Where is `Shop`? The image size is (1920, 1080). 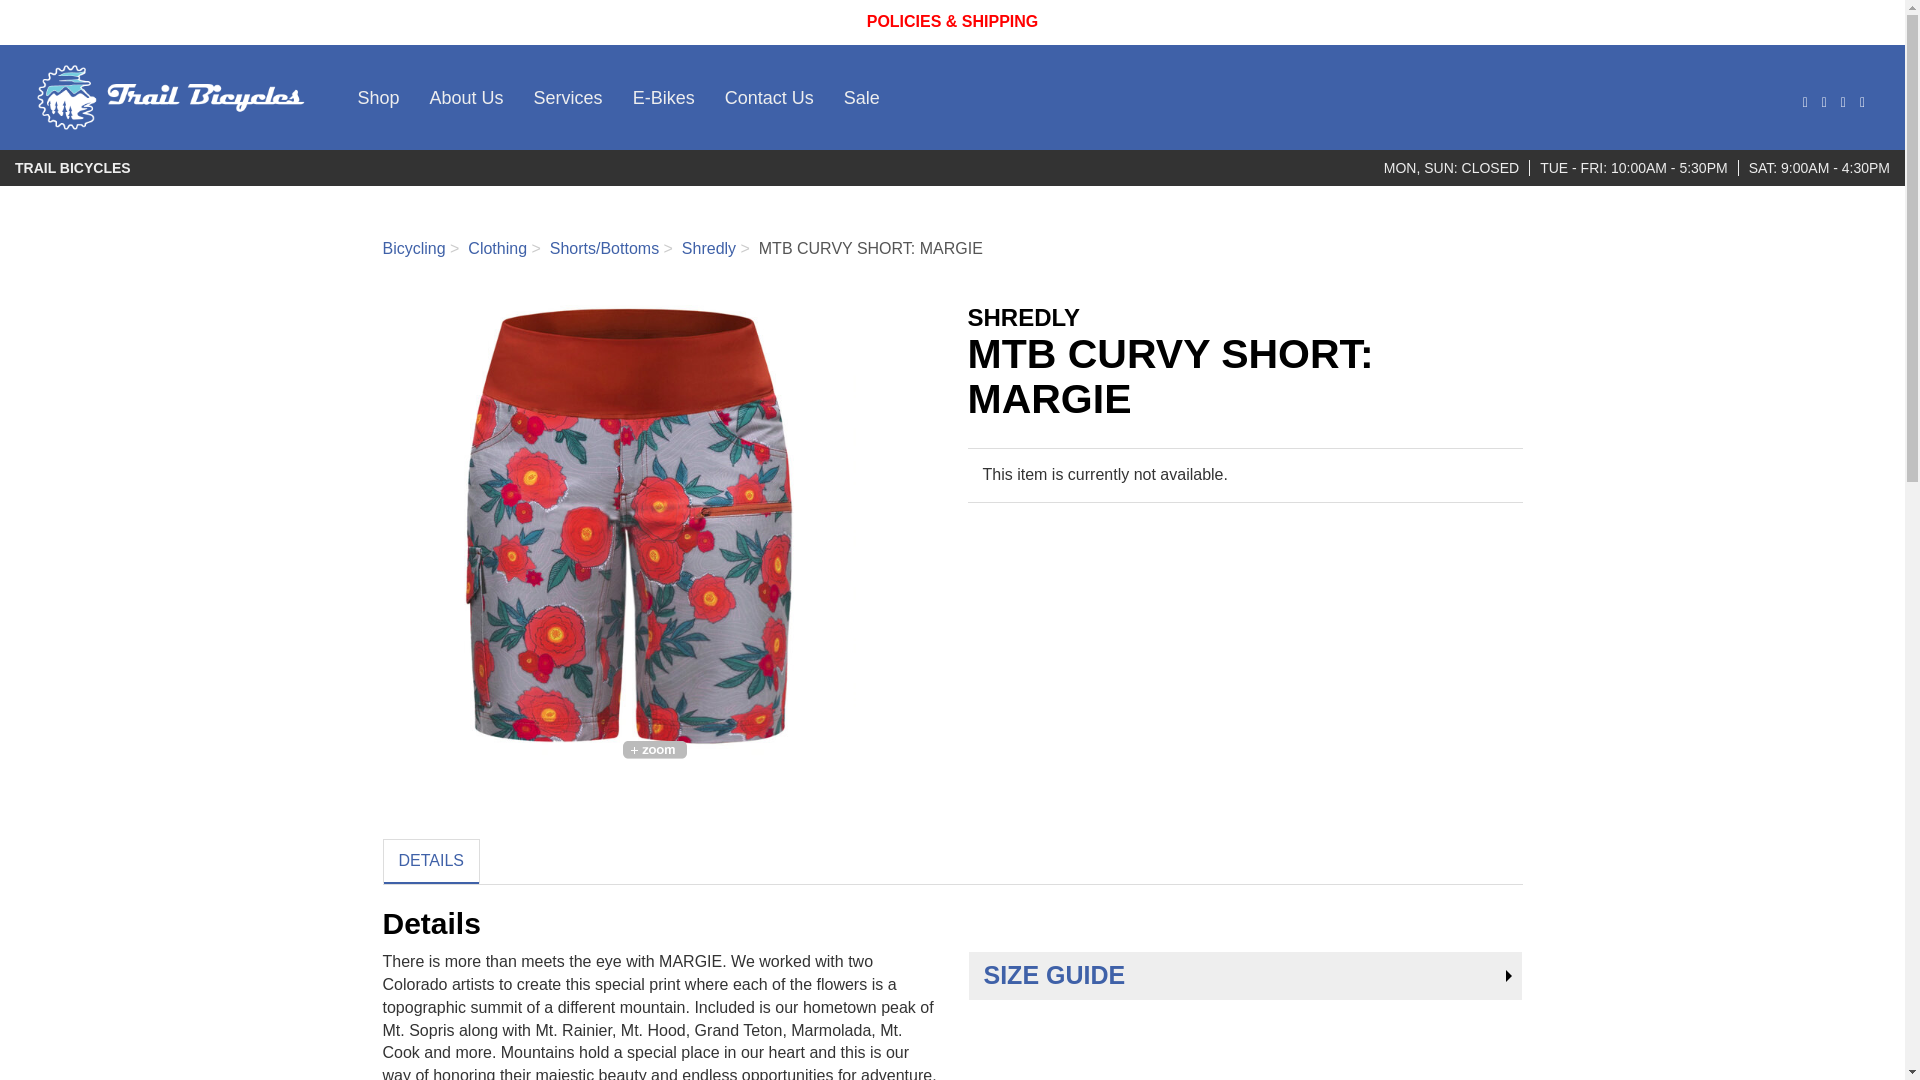 Shop is located at coordinates (378, 97).